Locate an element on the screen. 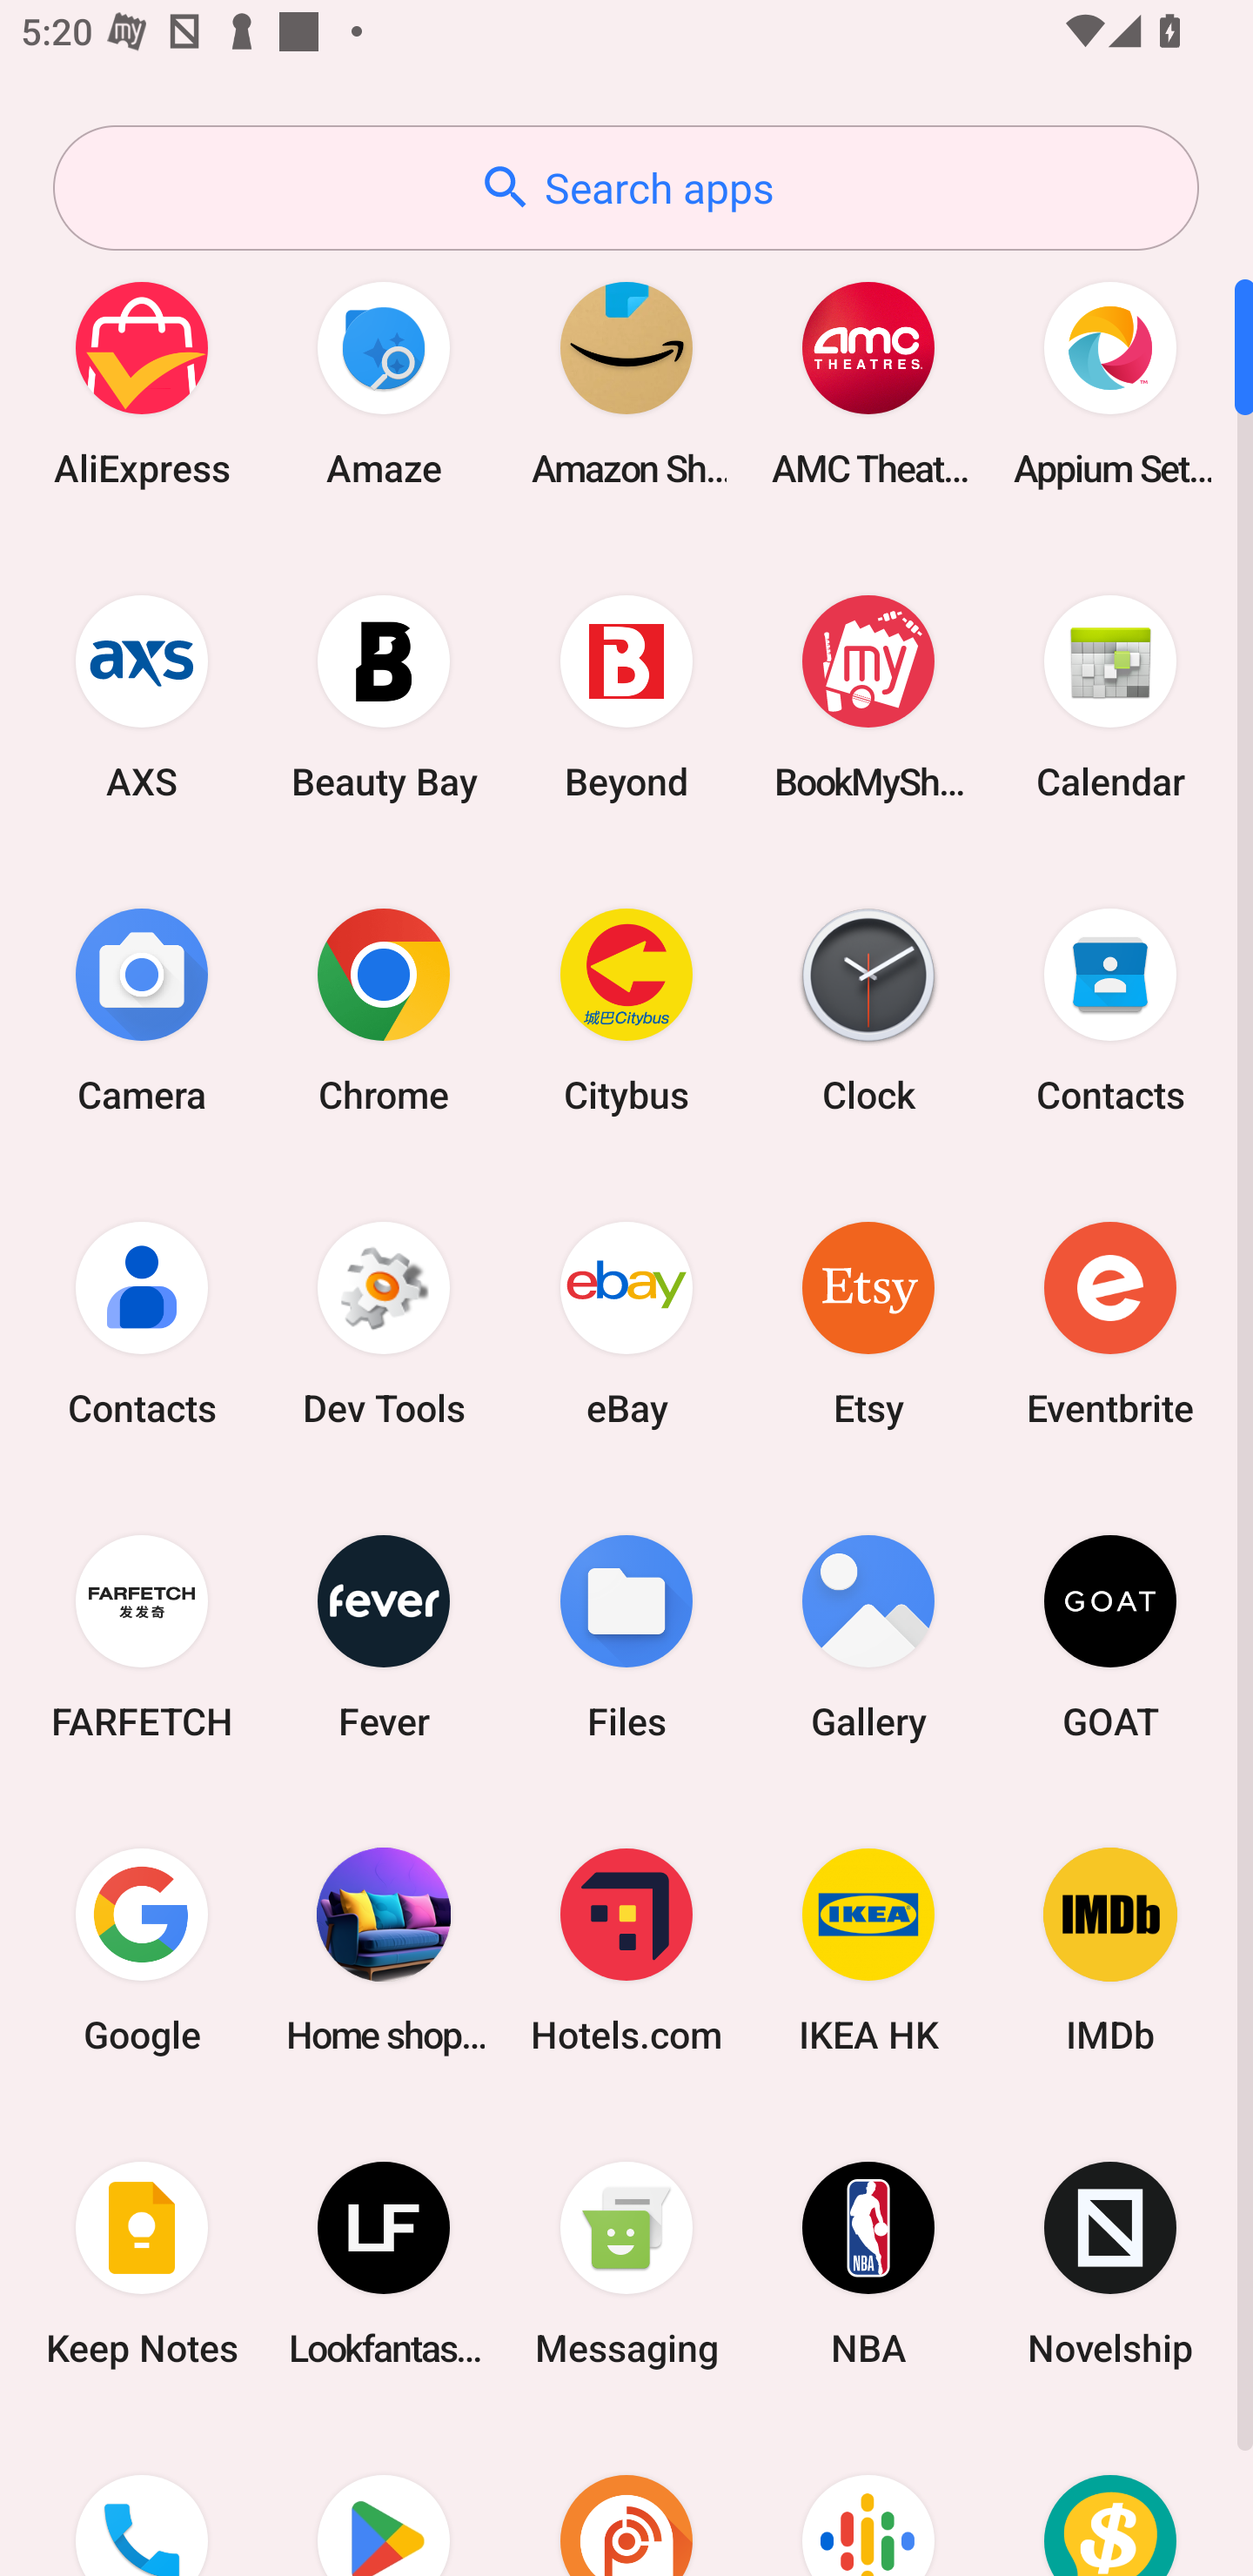 The width and height of the screenshot is (1253, 2576). Dev Tools is located at coordinates (384, 1323).